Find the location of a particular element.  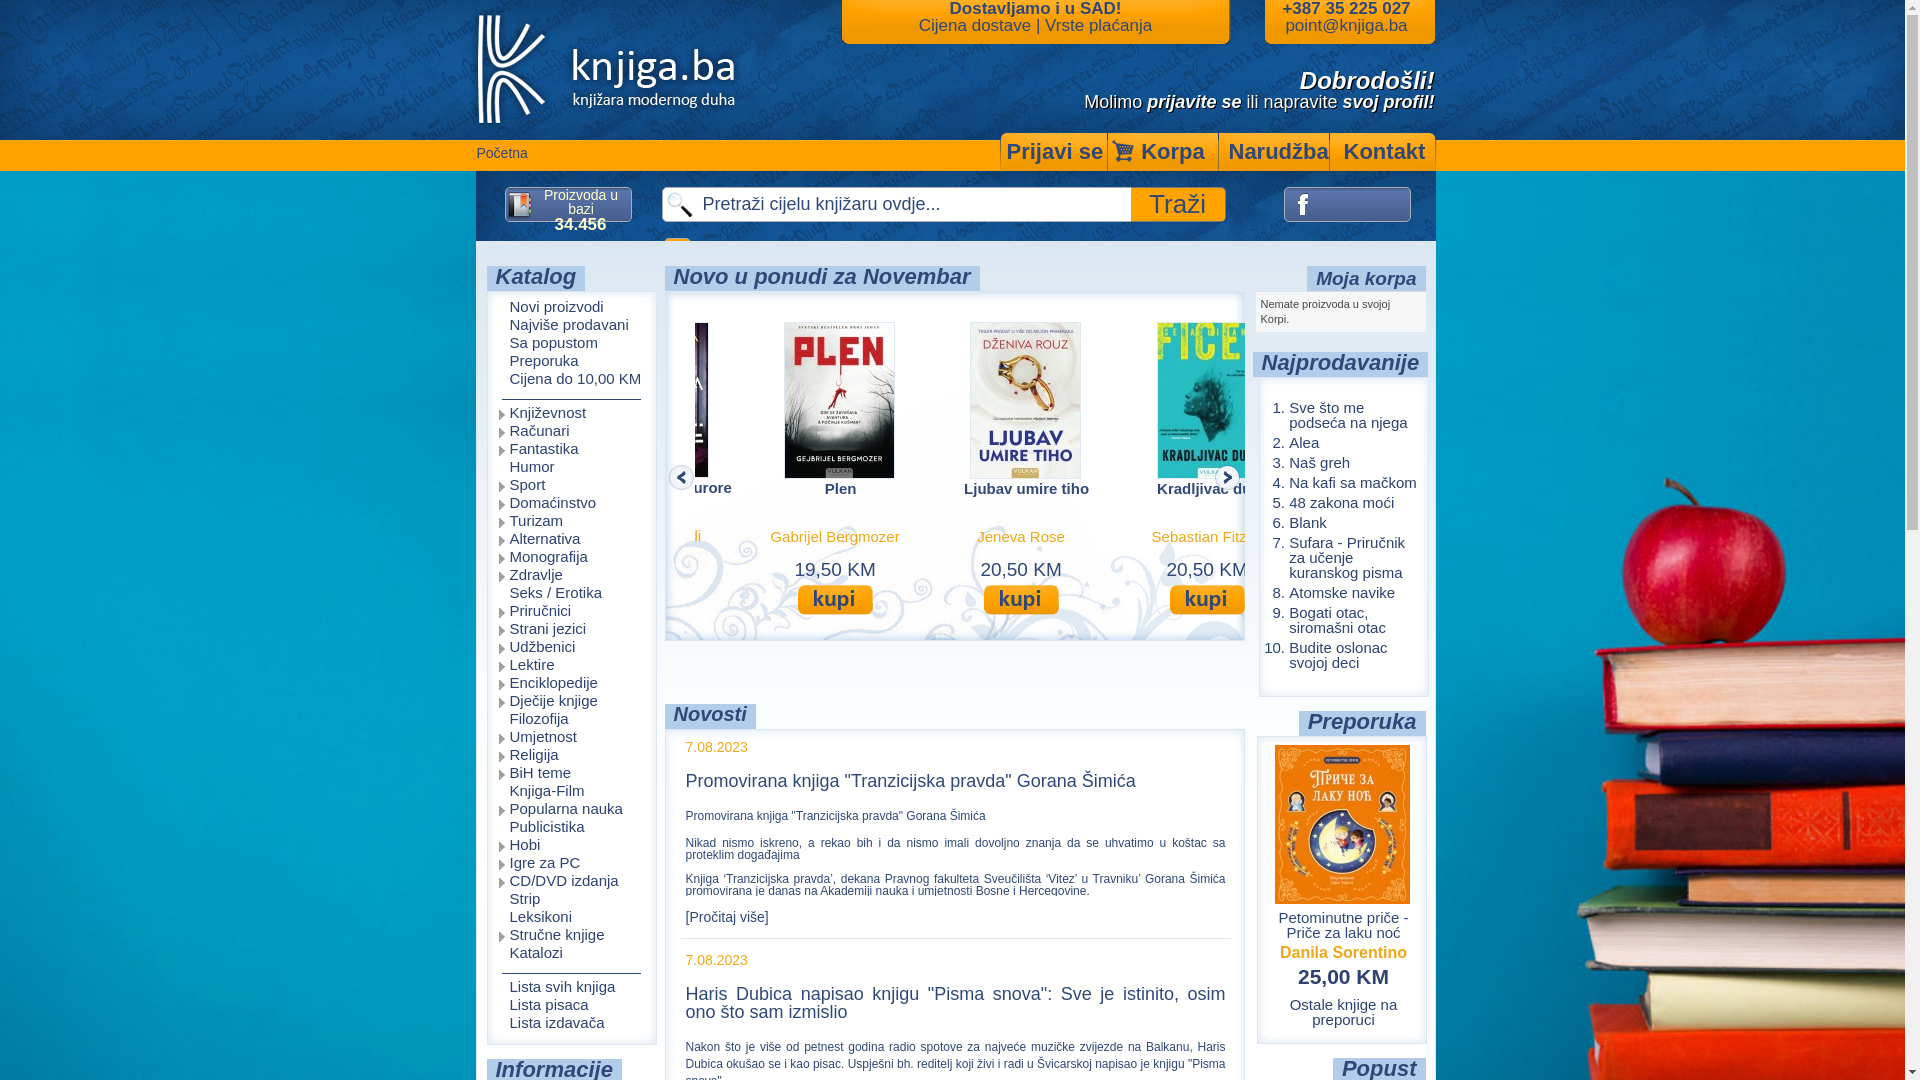

BiH teme is located at coordinates (572, 774).